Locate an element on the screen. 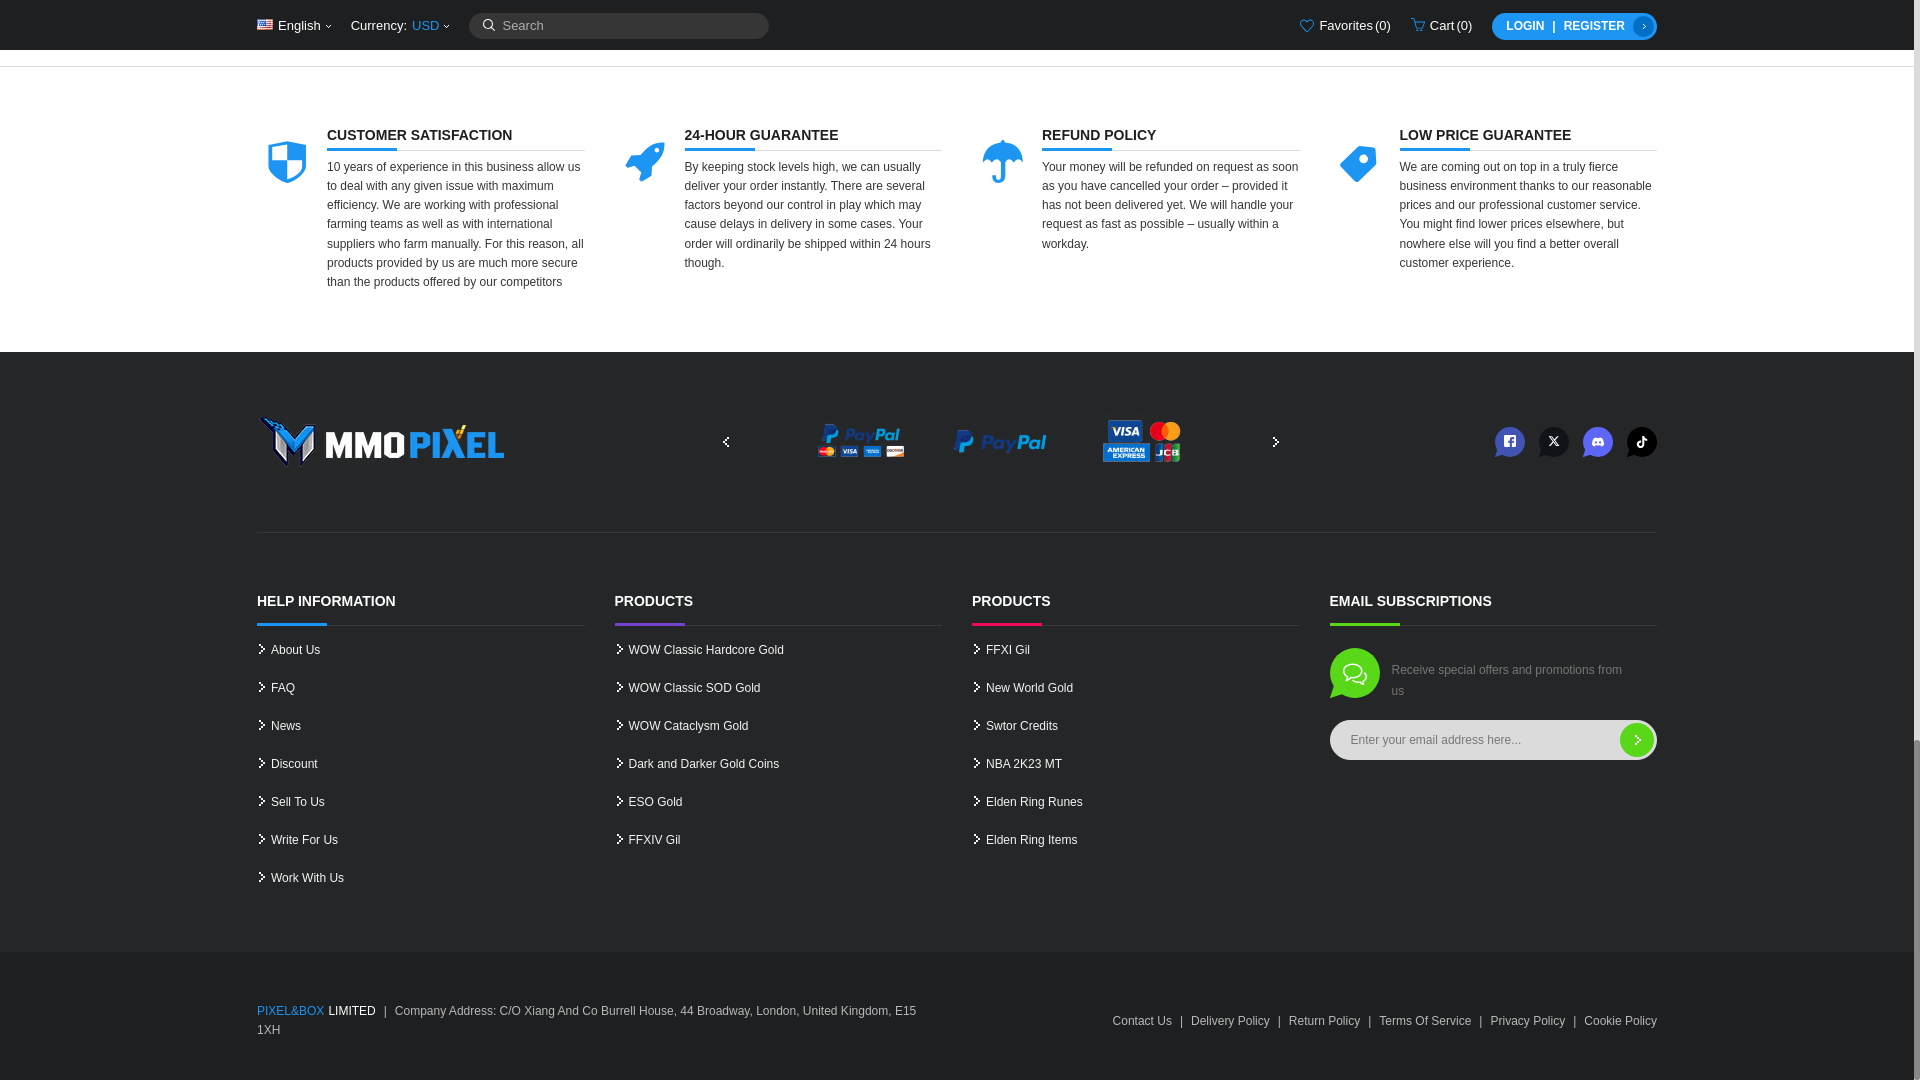 The width and height of the screenshot is (1920, 1080). SUBMIT COMMENT is located at coordinates (1185, 18).